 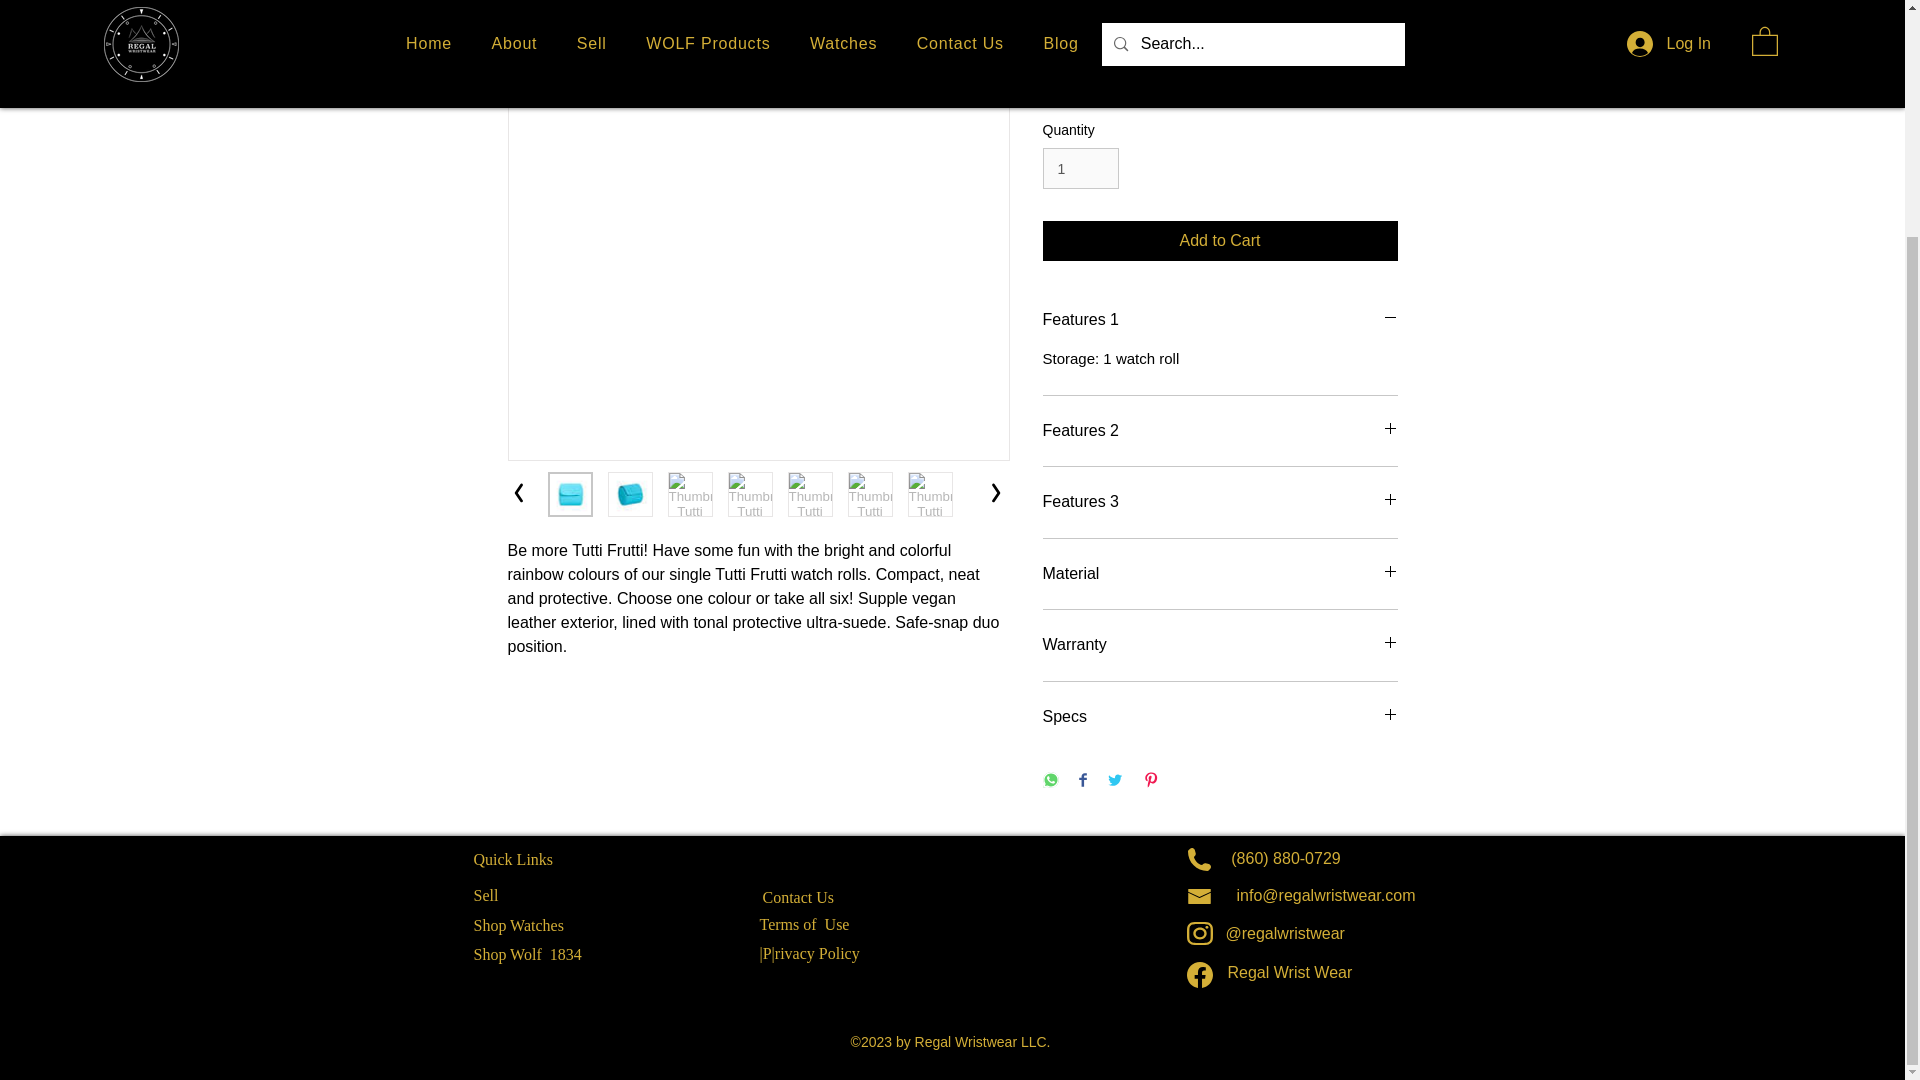 I want to click on Specs, so click(x=1220, y=716).